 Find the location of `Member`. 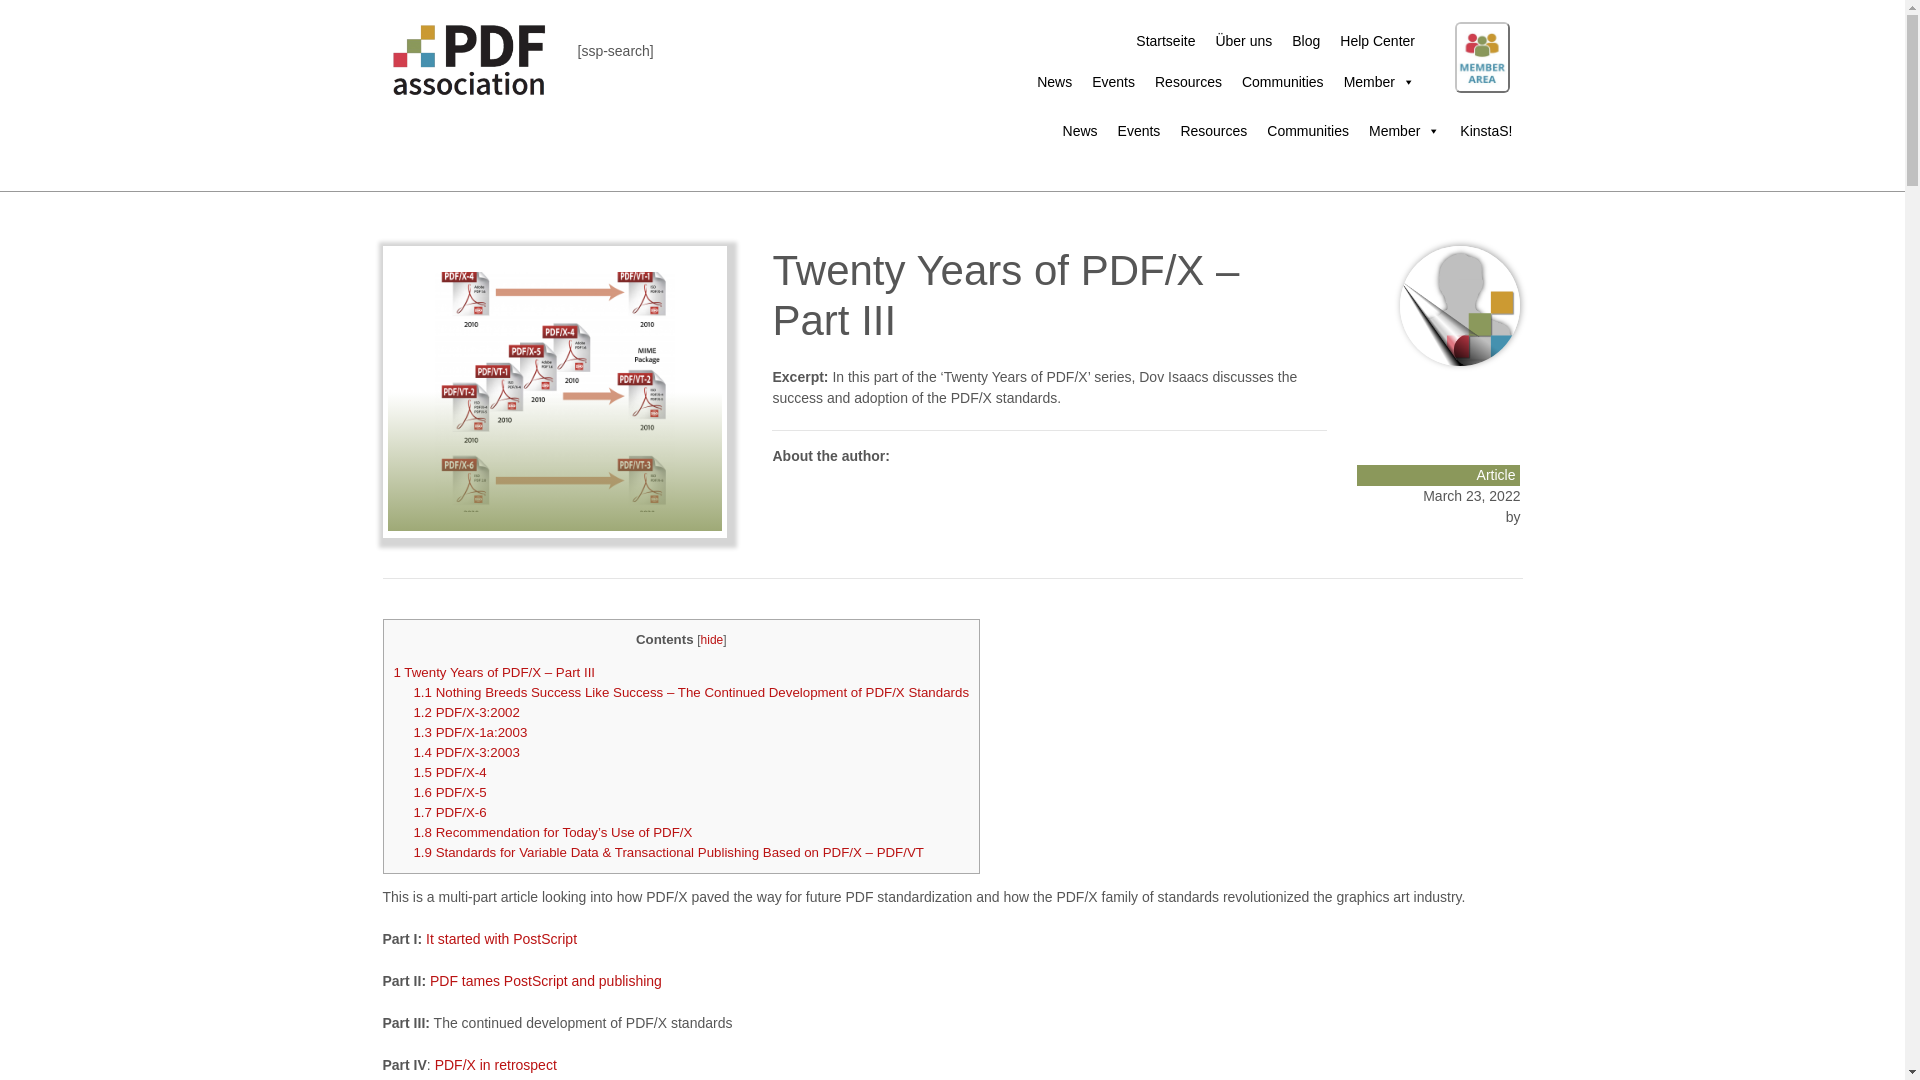

Member is located at coordinates (1379, 81).